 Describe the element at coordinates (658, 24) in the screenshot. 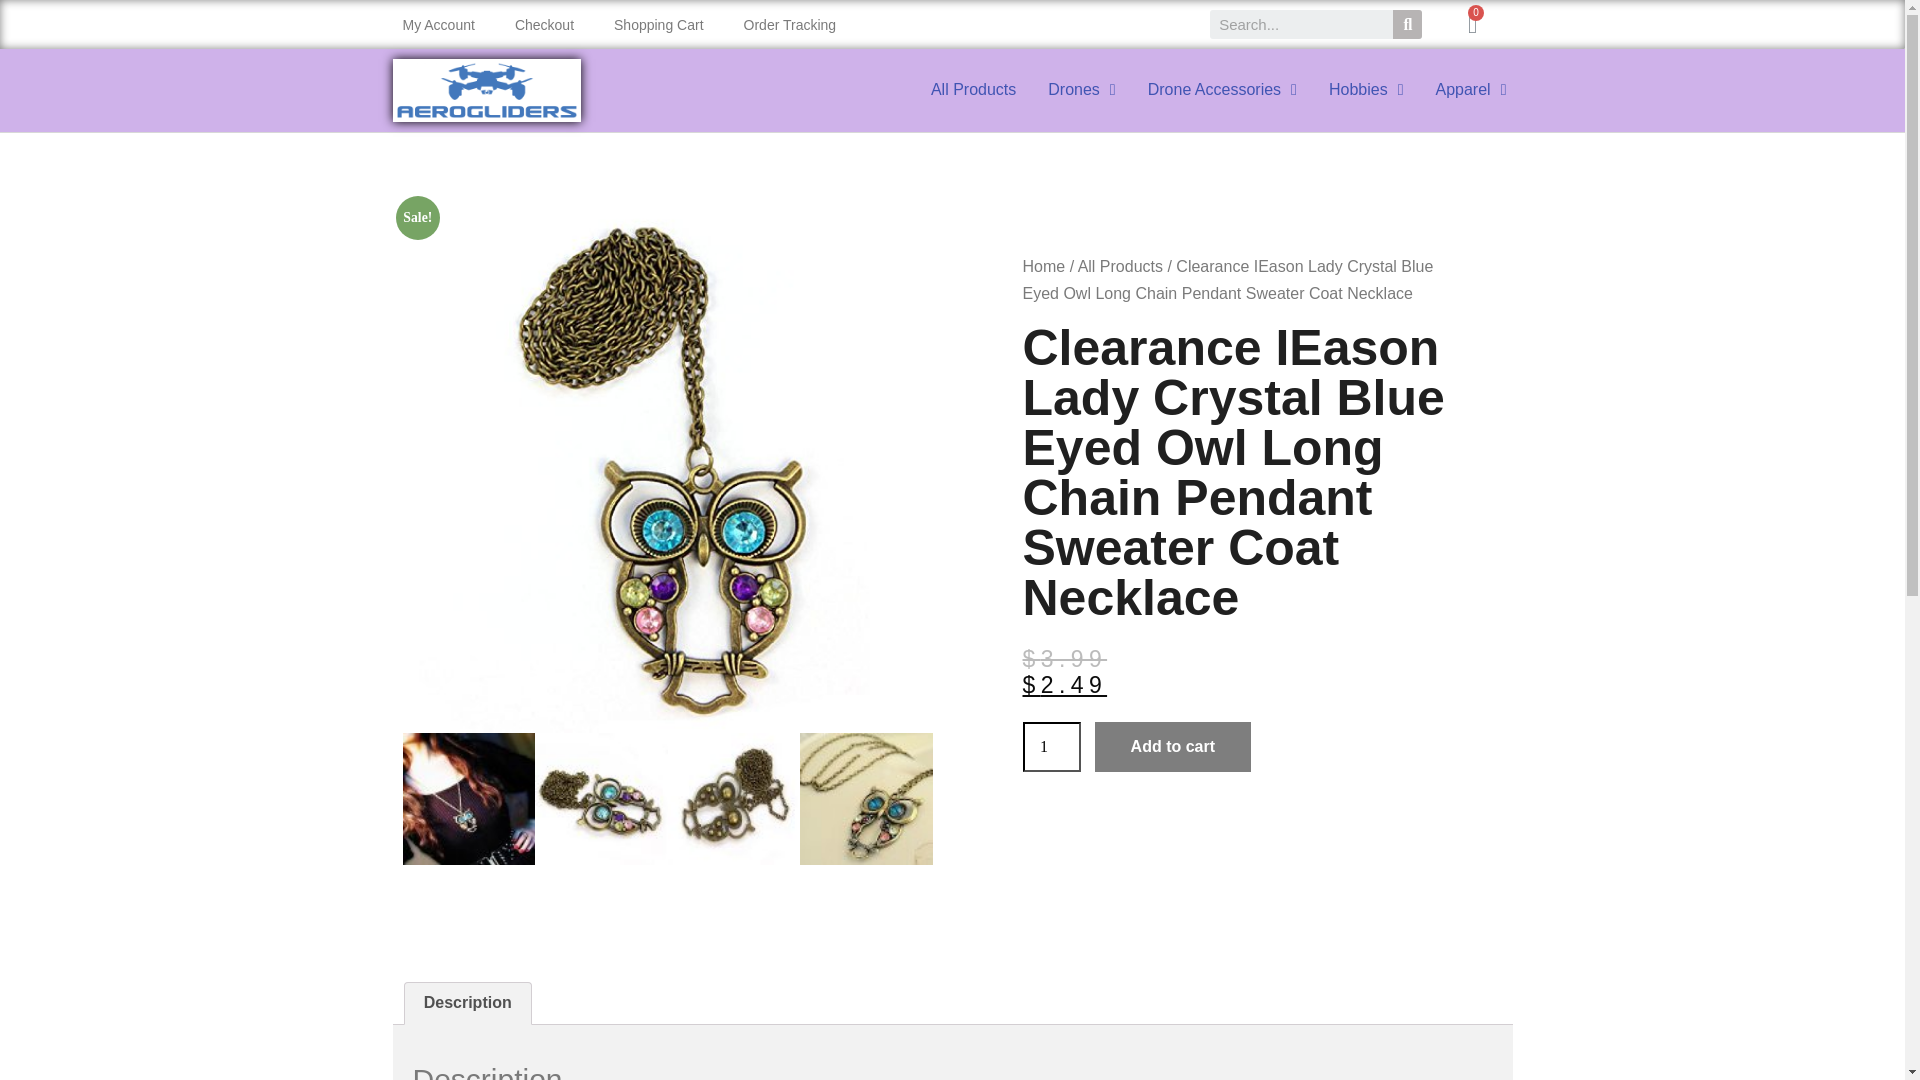

I see `Shopping Cart` at that location.